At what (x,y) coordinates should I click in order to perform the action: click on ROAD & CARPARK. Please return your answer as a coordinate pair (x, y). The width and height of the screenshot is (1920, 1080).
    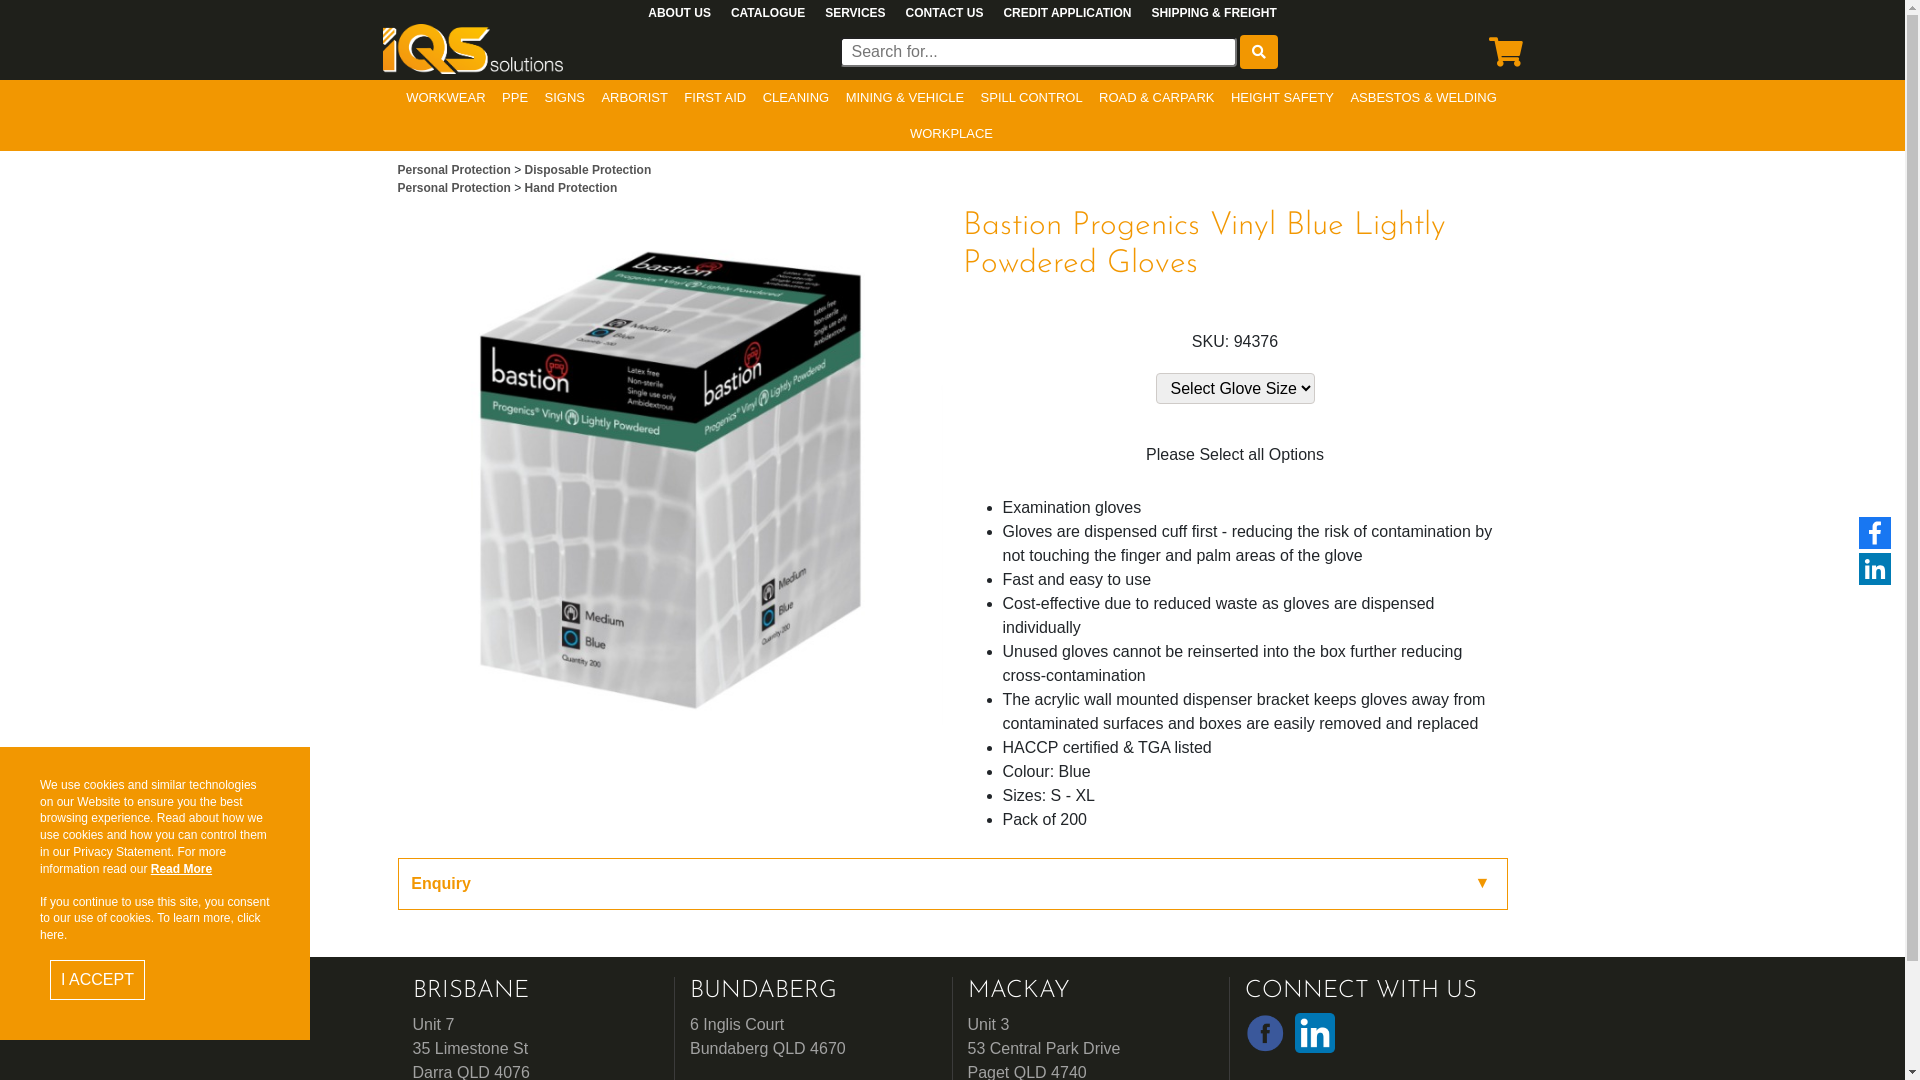
    Looking at the image, I should click on (1156, 98).